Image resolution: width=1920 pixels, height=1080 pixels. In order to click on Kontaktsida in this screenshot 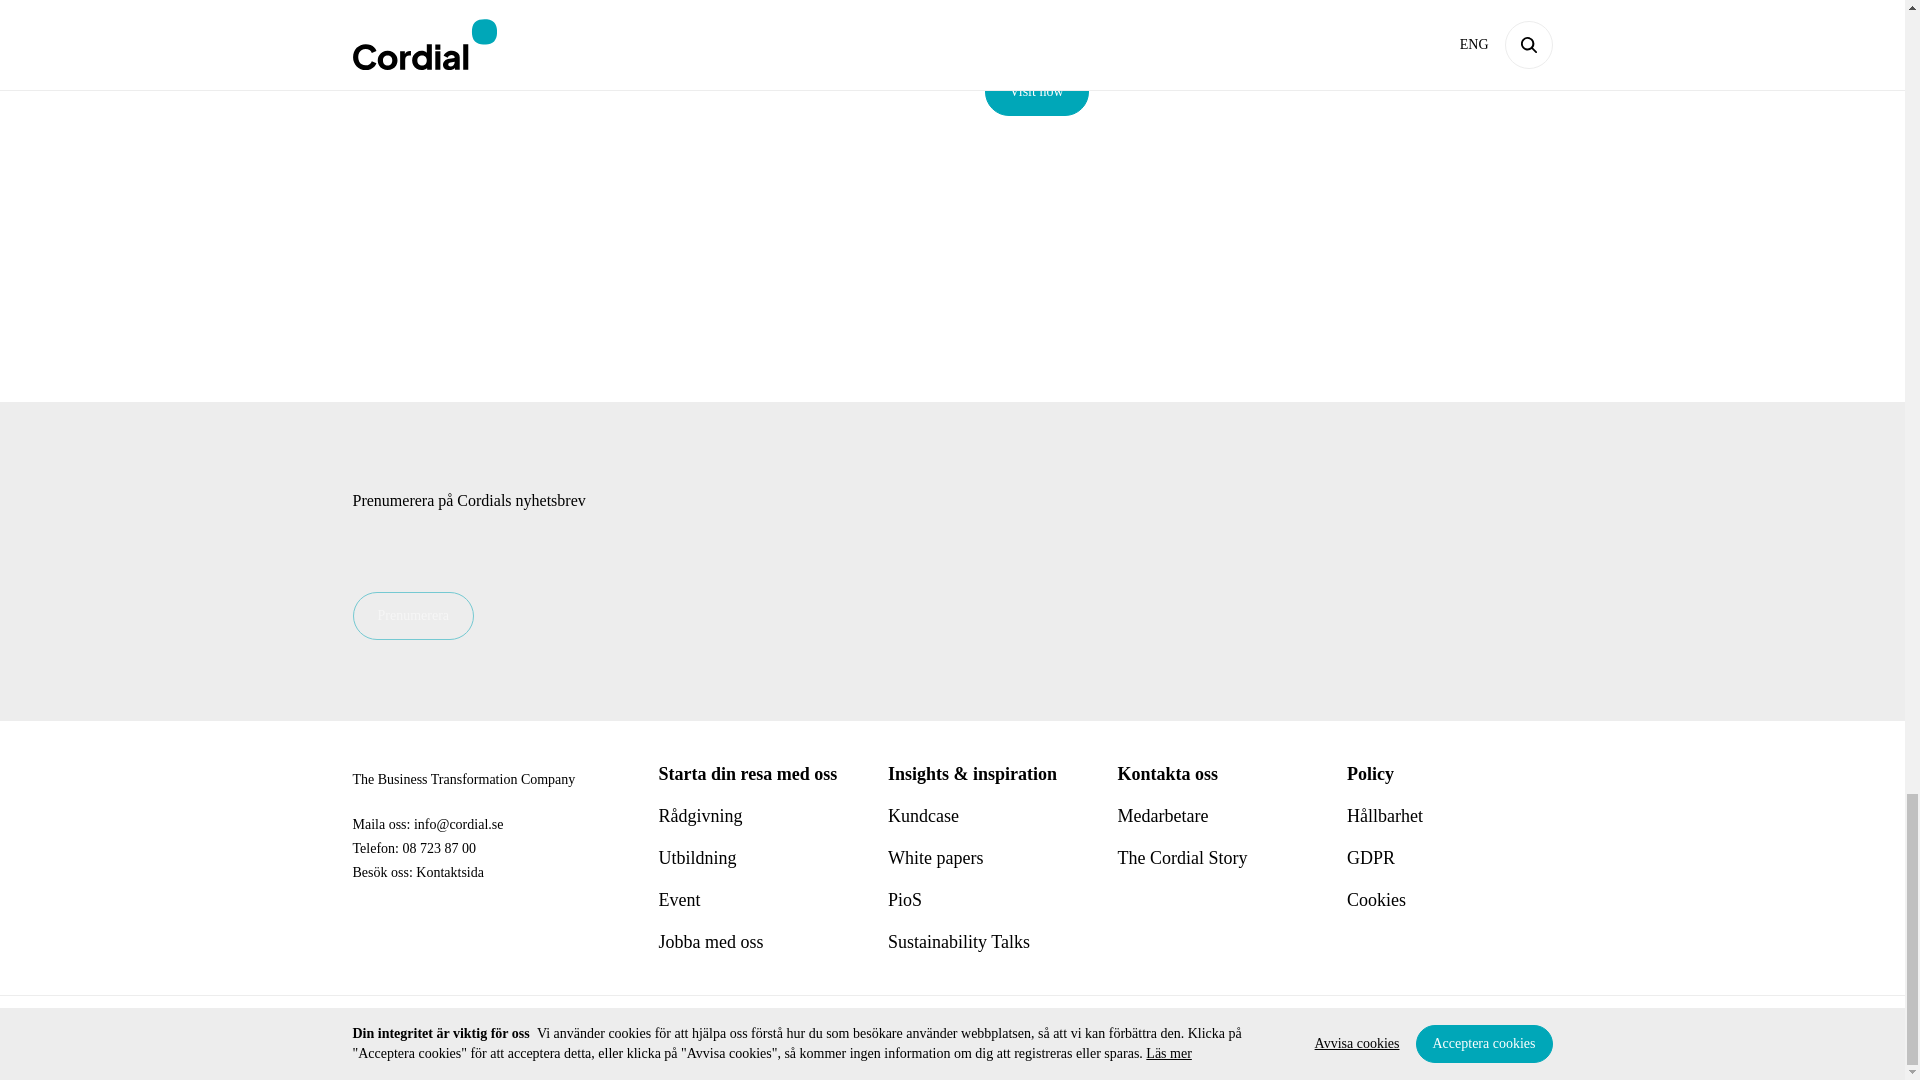, I will do `click(450, 872)`.